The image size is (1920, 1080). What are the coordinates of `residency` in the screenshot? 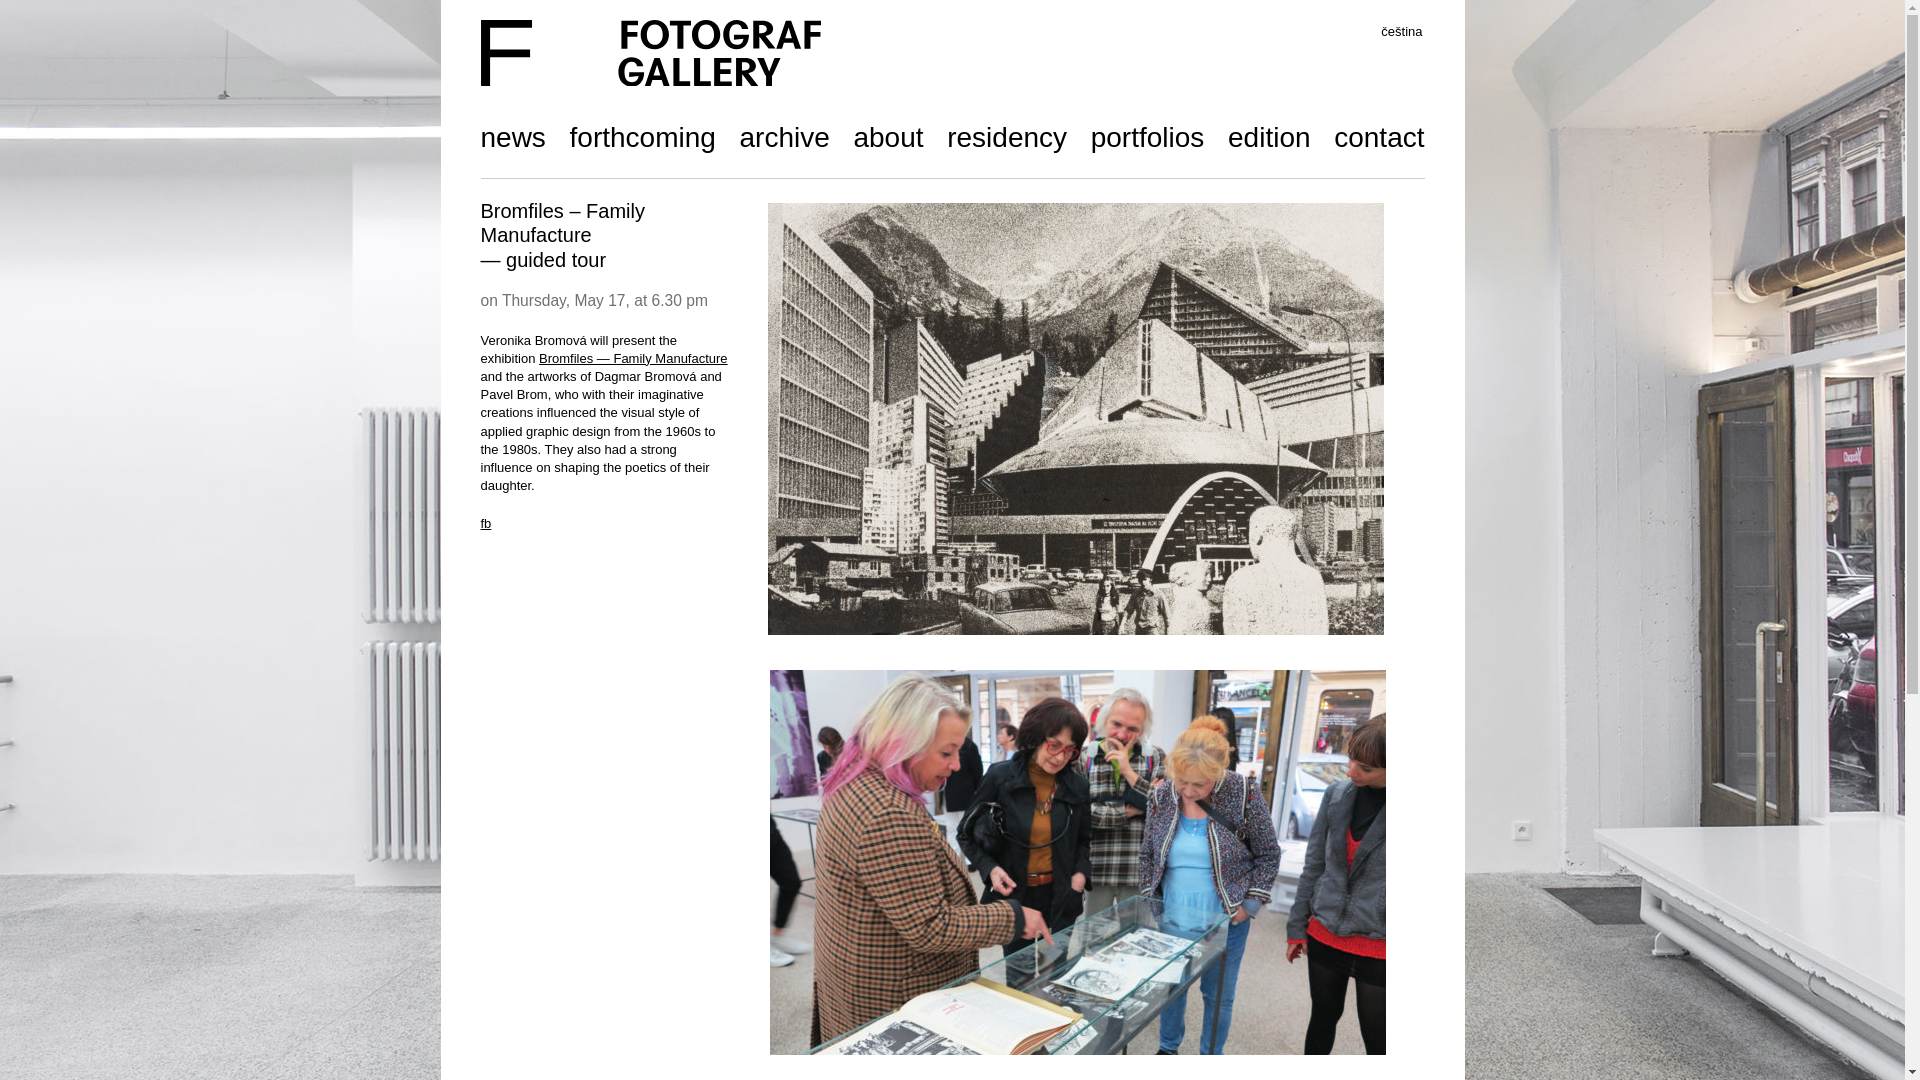 It's located at (1006, 140).